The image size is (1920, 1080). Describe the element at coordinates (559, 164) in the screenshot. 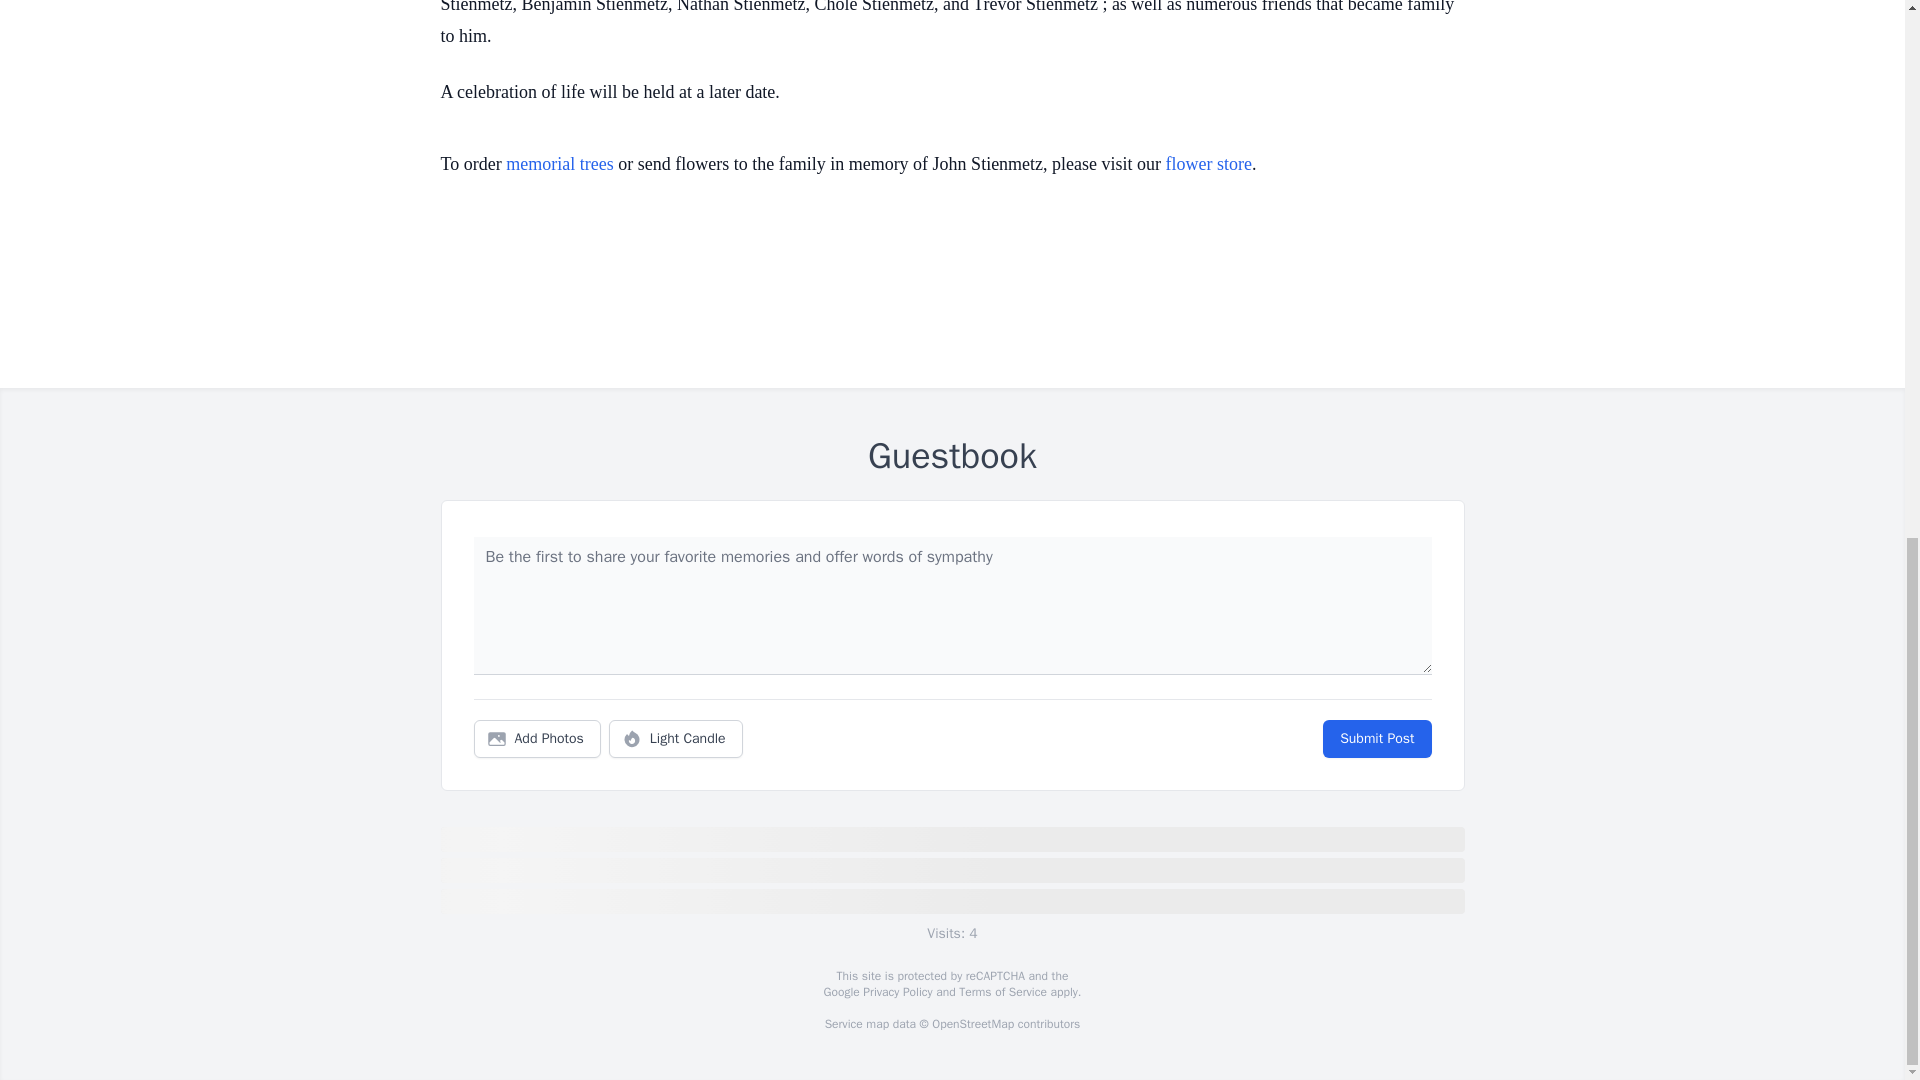

I see `memorial trees` at that location.